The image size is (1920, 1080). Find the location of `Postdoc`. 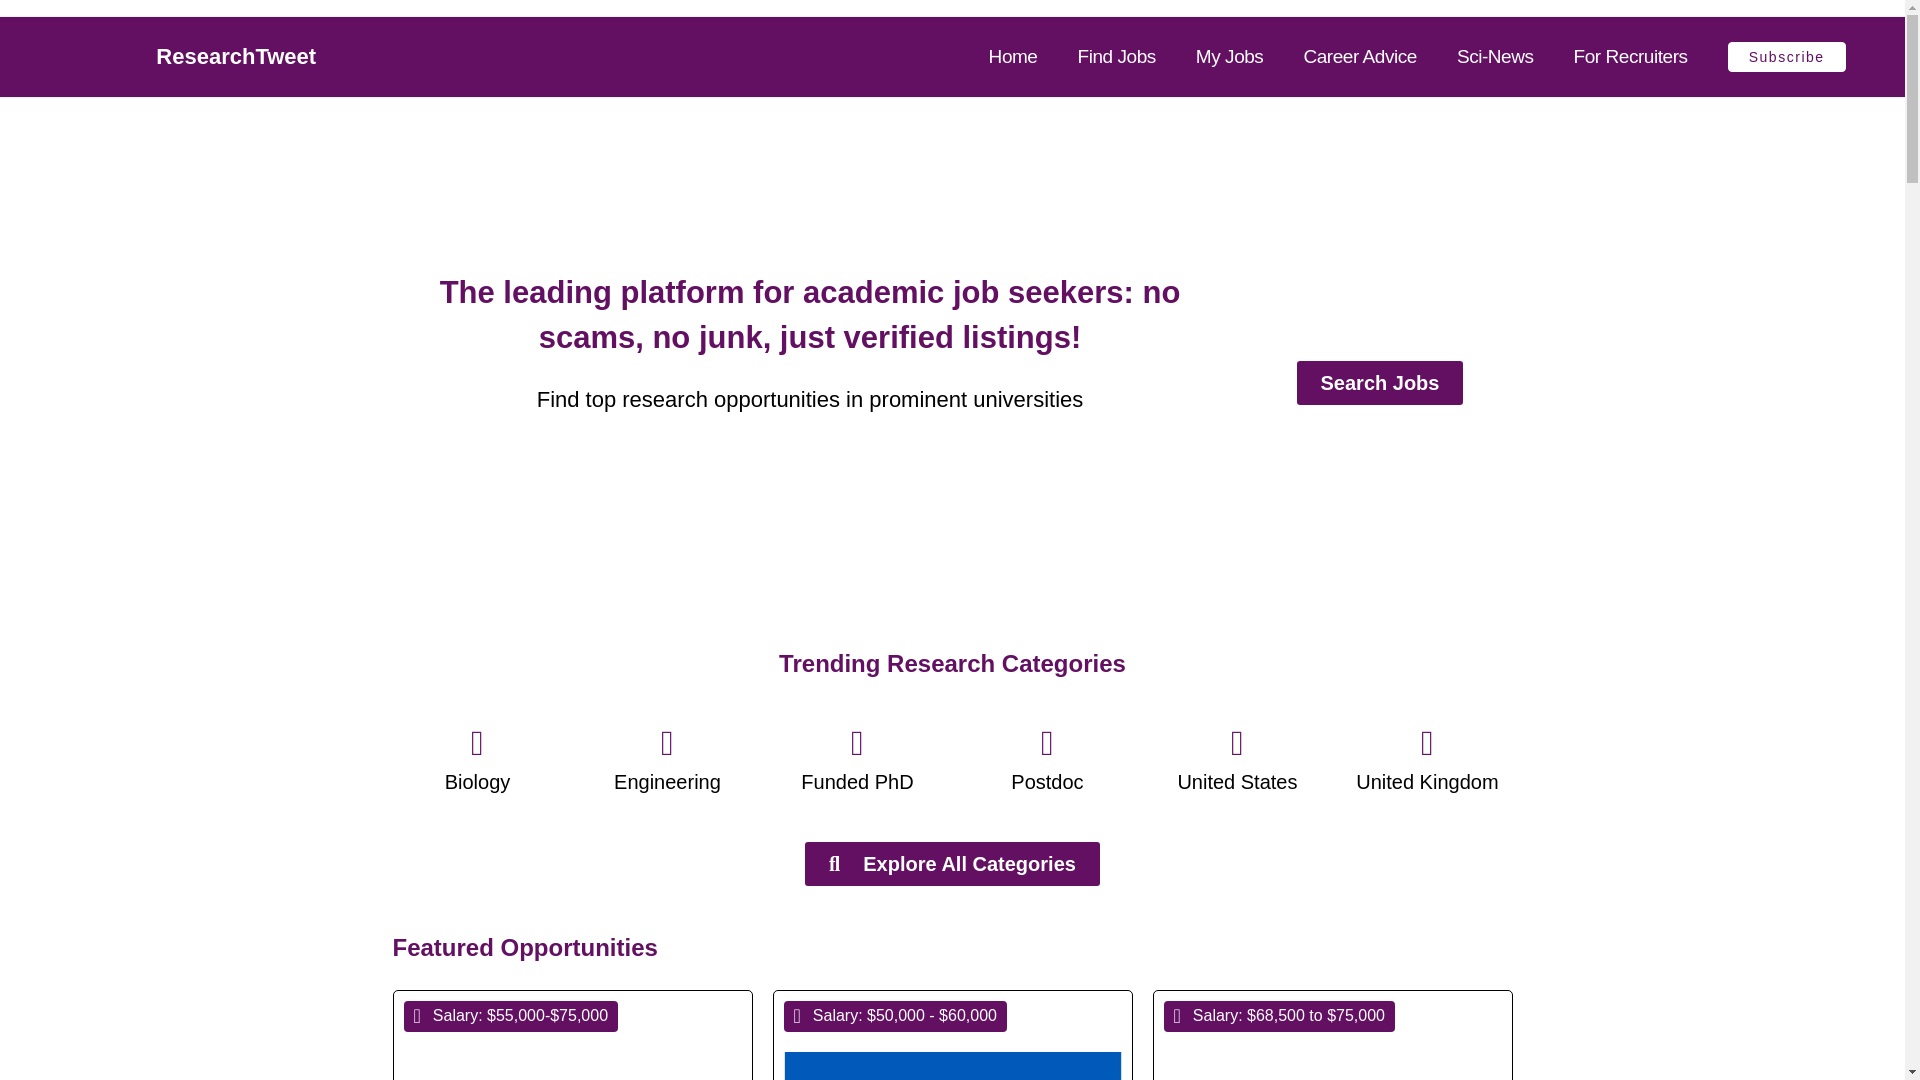

Postdoc is located at coordinates (1046, 782).